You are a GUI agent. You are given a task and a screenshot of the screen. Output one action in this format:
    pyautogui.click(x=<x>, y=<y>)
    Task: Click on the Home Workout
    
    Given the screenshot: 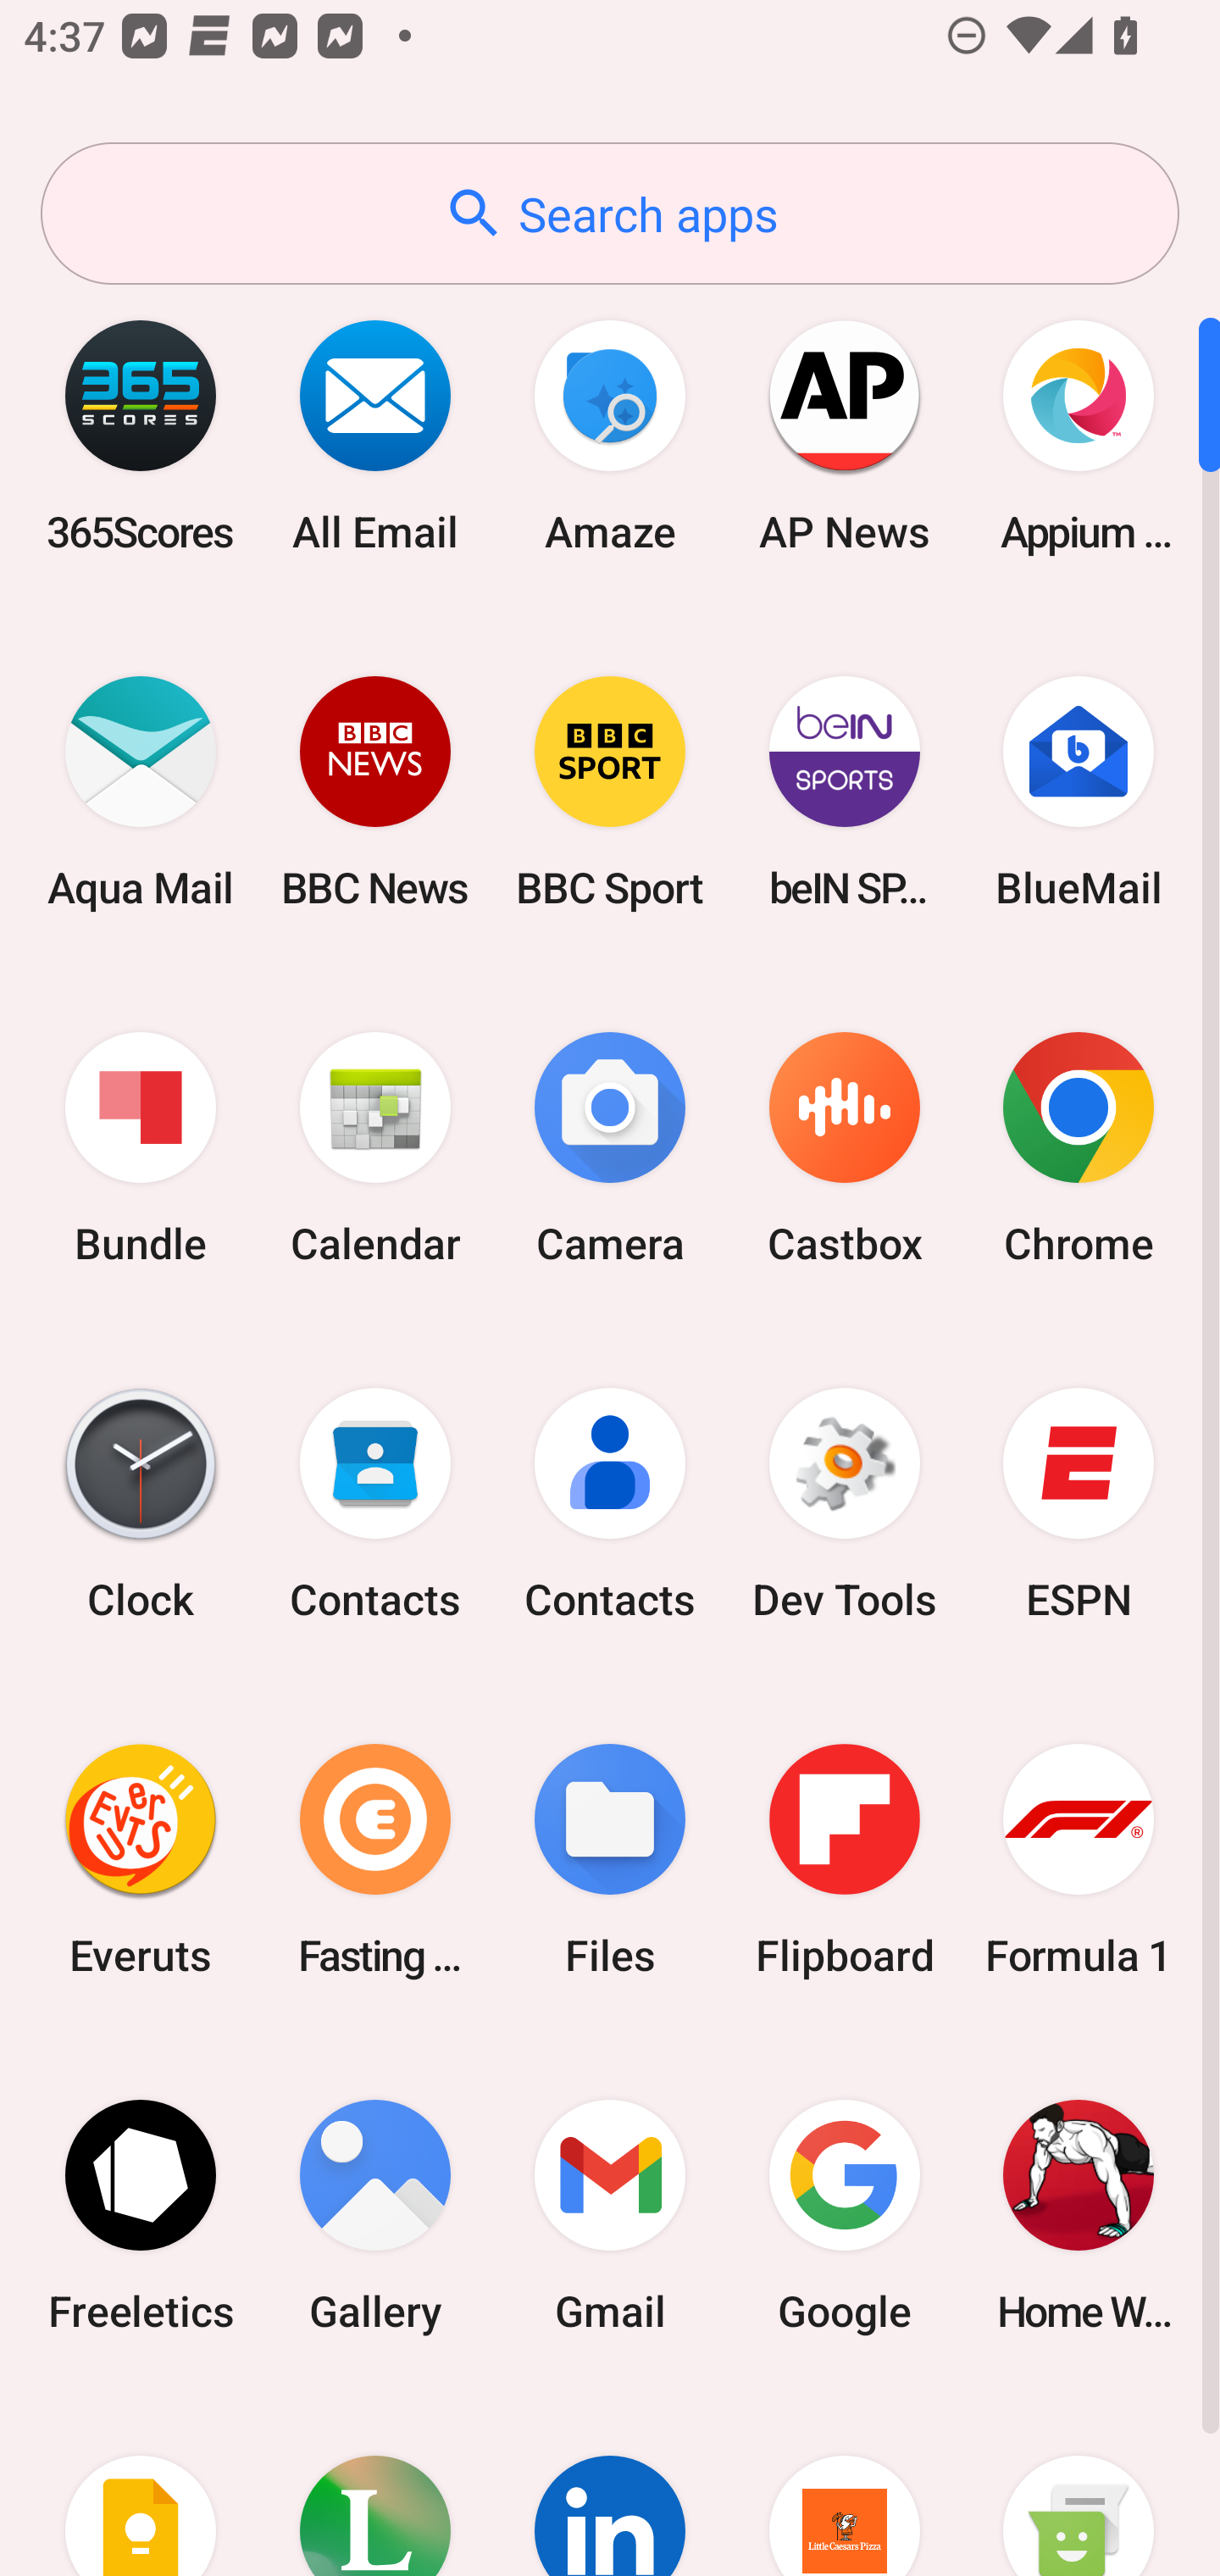 What is the action you would take?
    pyautogui.click(x=1079, y=2215)
    